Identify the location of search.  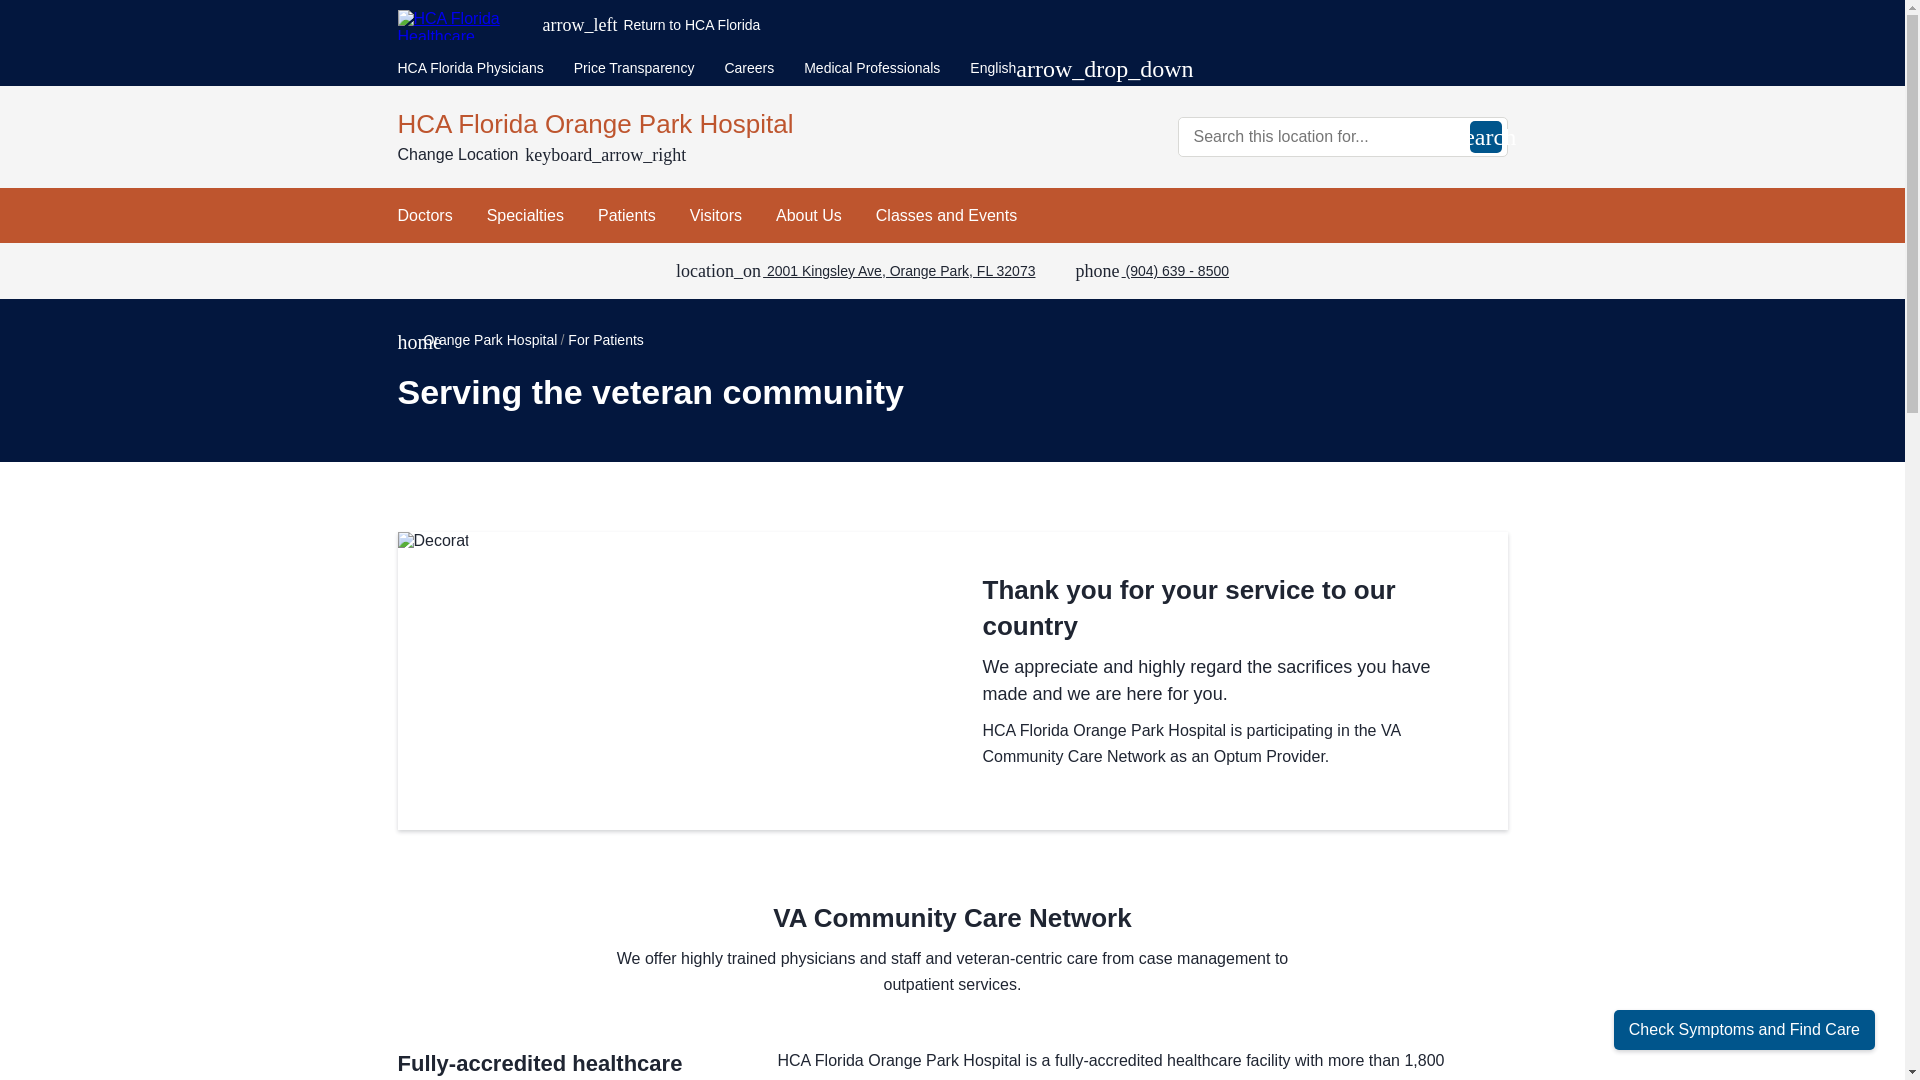
(1486, 136).